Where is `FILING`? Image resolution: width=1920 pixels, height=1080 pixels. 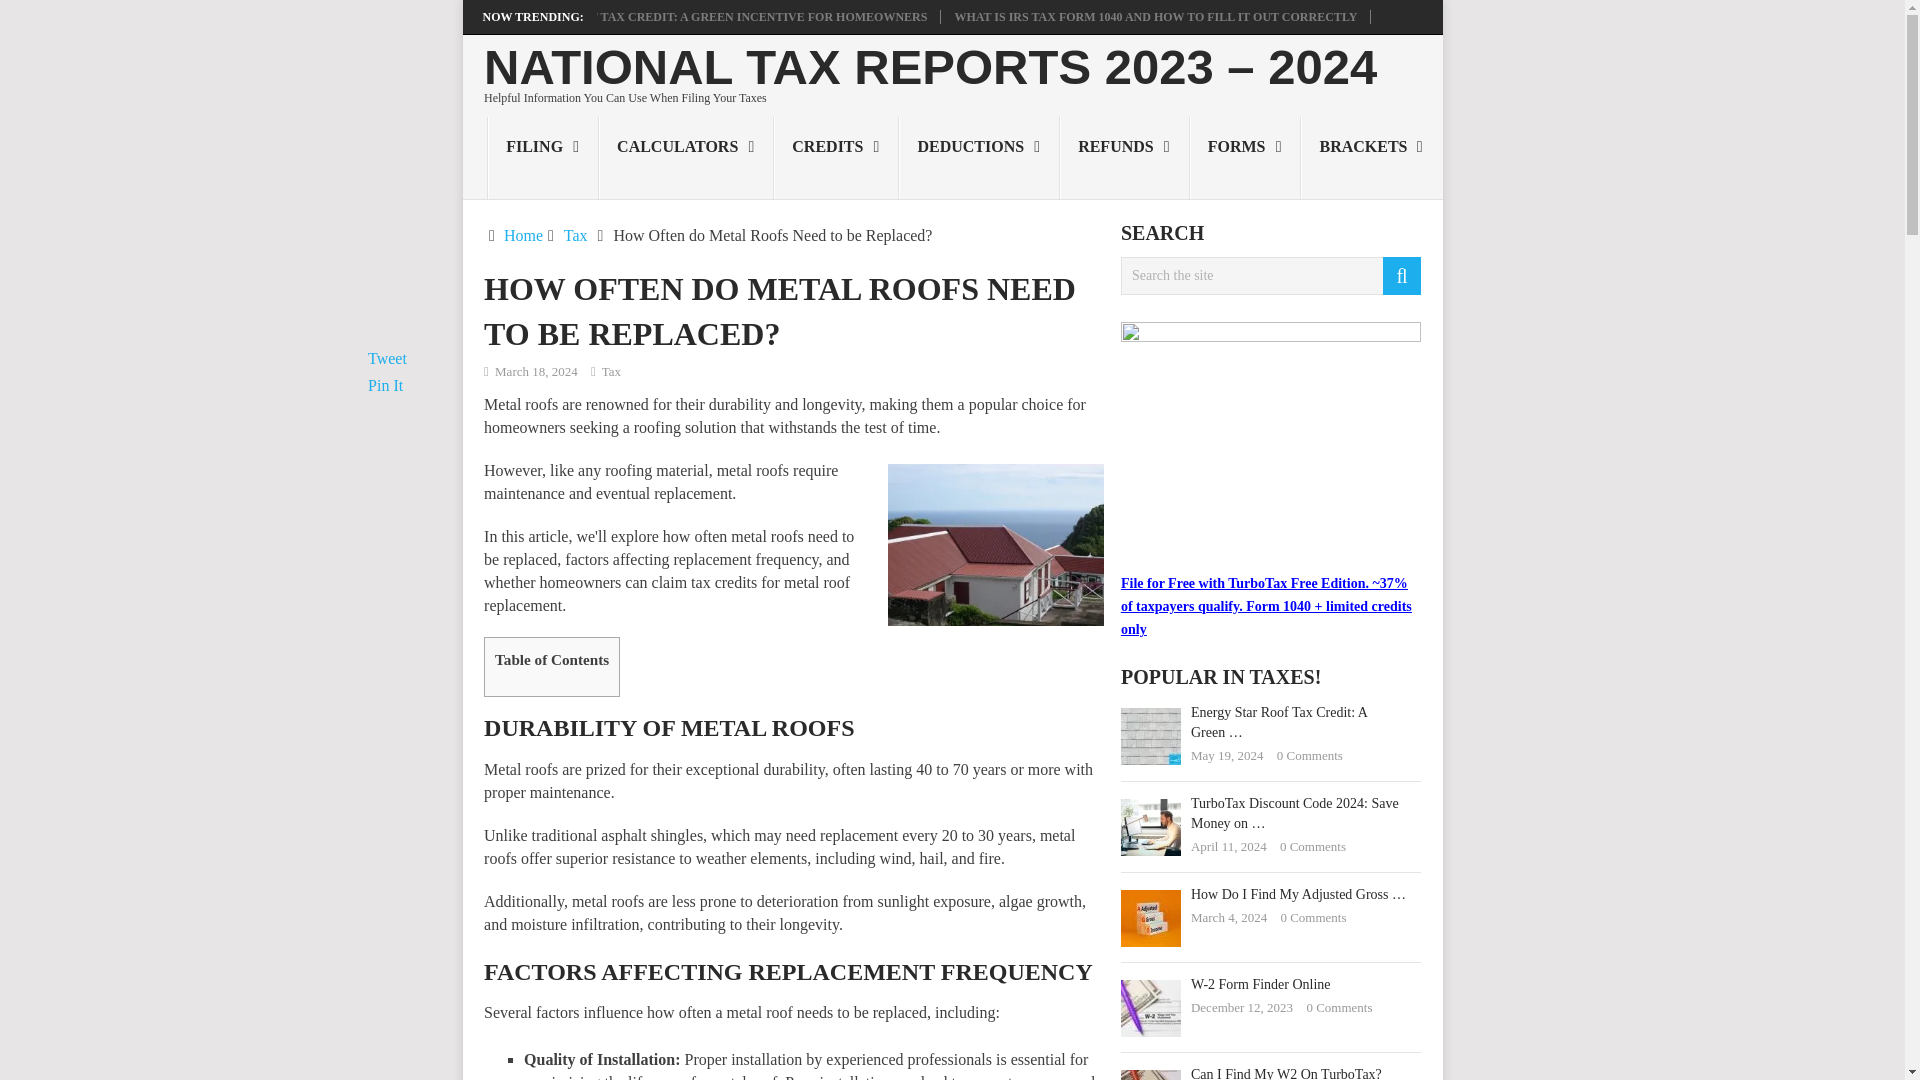
FILING is located at coordinates (543, 157).